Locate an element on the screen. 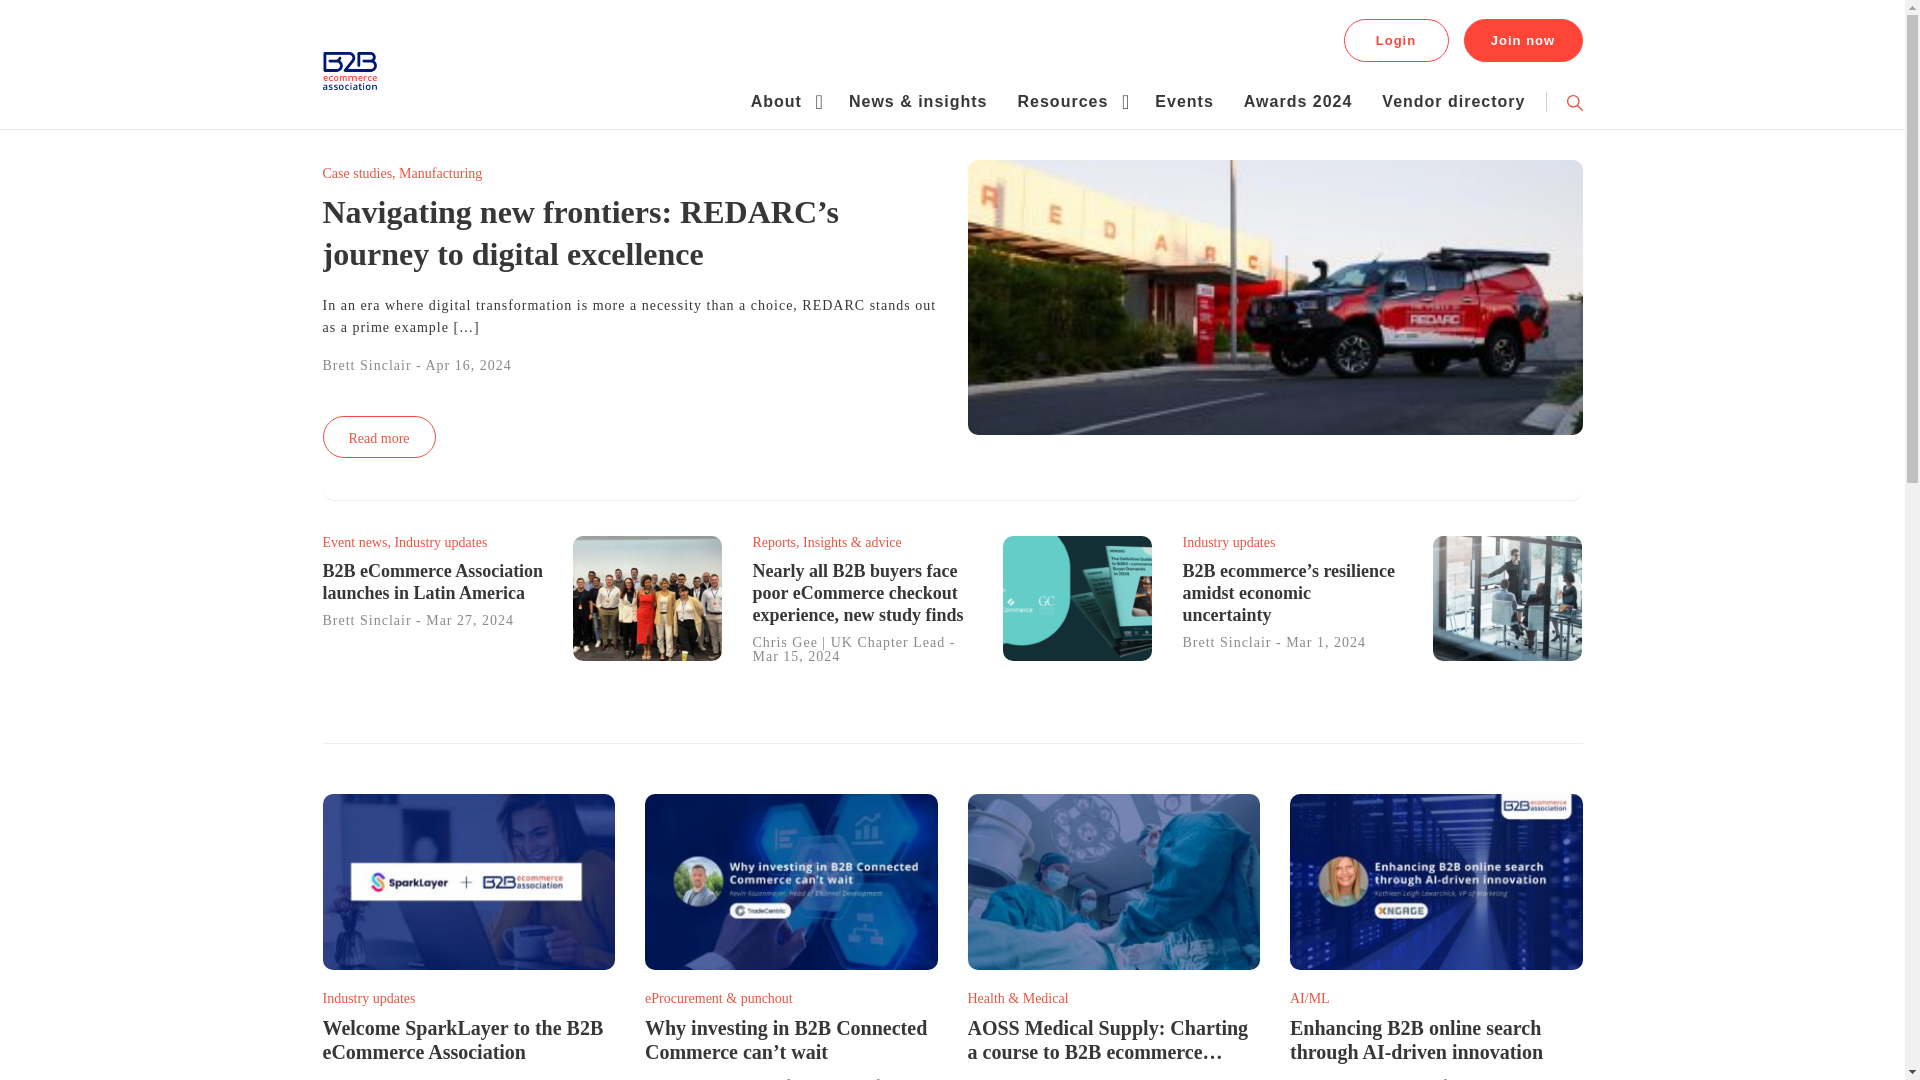  Vendor directory is located at coordinates (1453, 102).